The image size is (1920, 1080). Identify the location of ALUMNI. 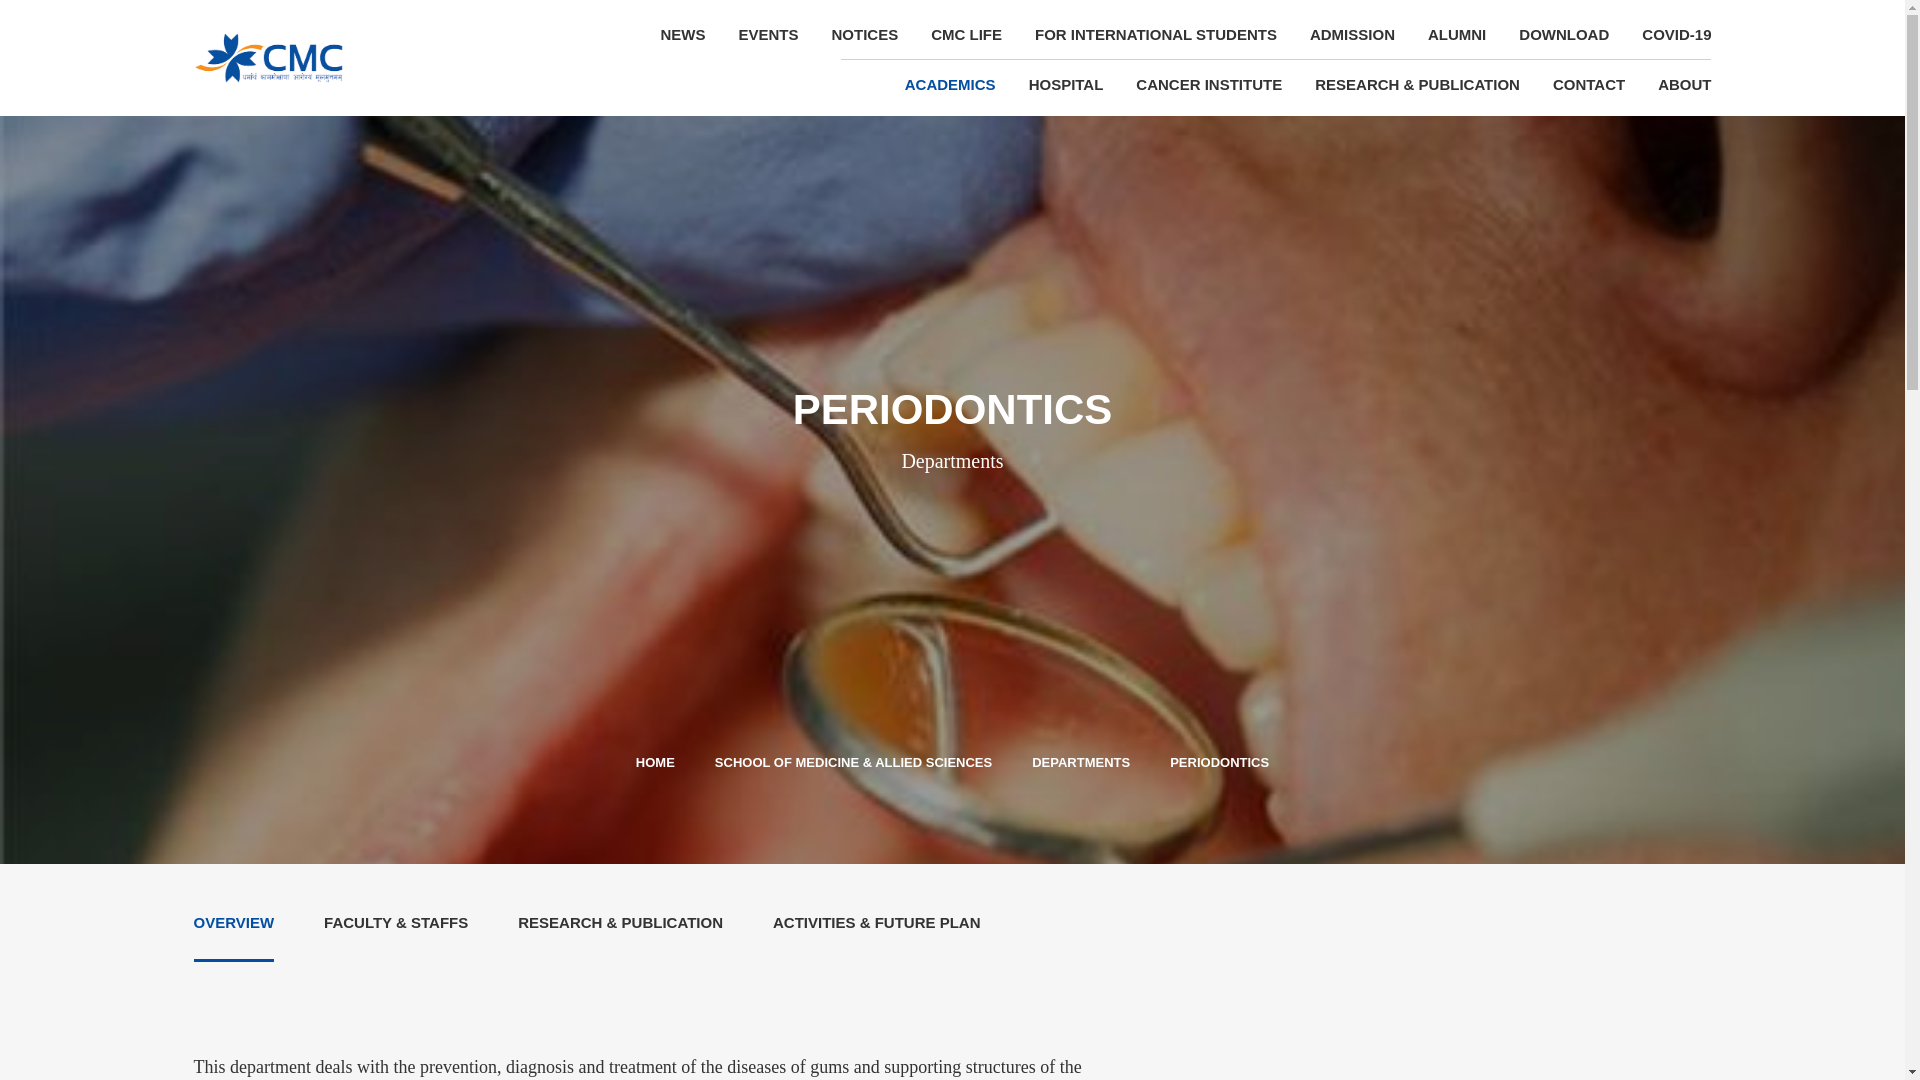
(1456, 35).